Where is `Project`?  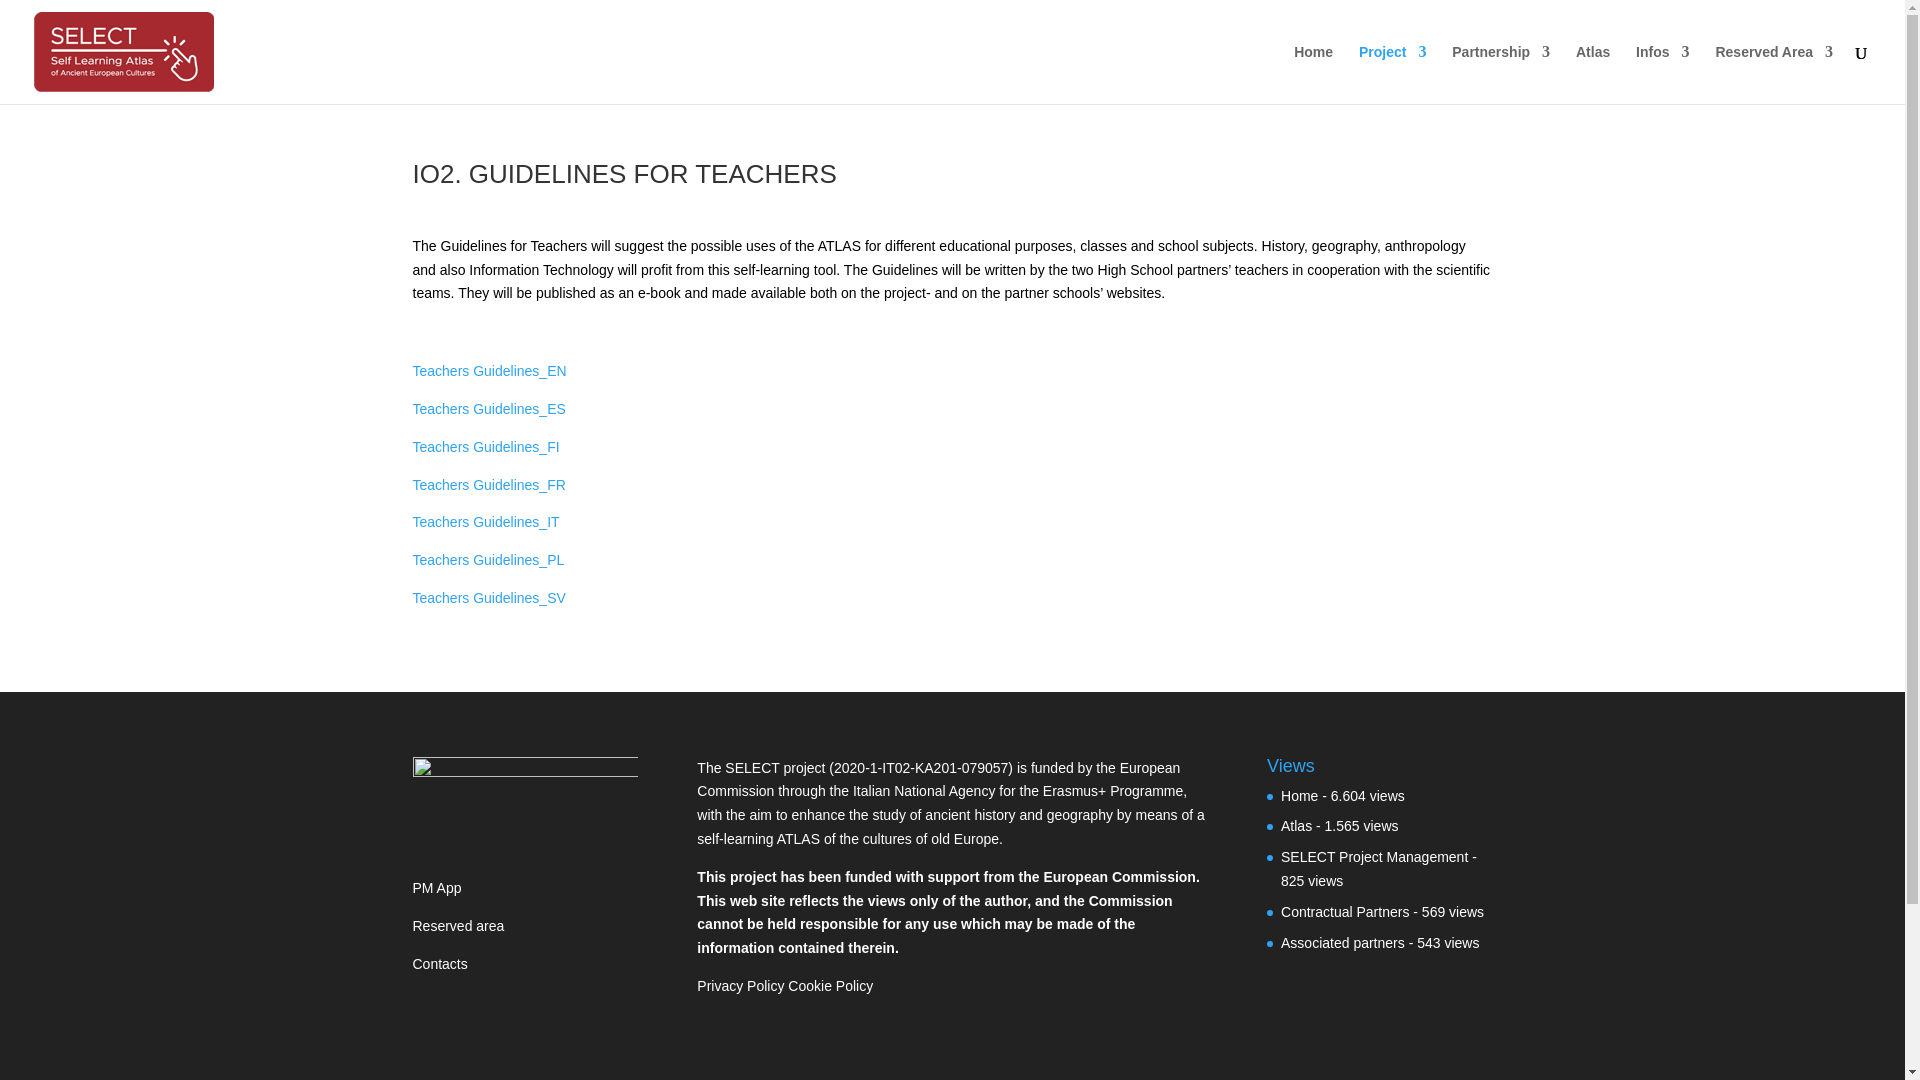 Project is located at coordinates (1392, 74).